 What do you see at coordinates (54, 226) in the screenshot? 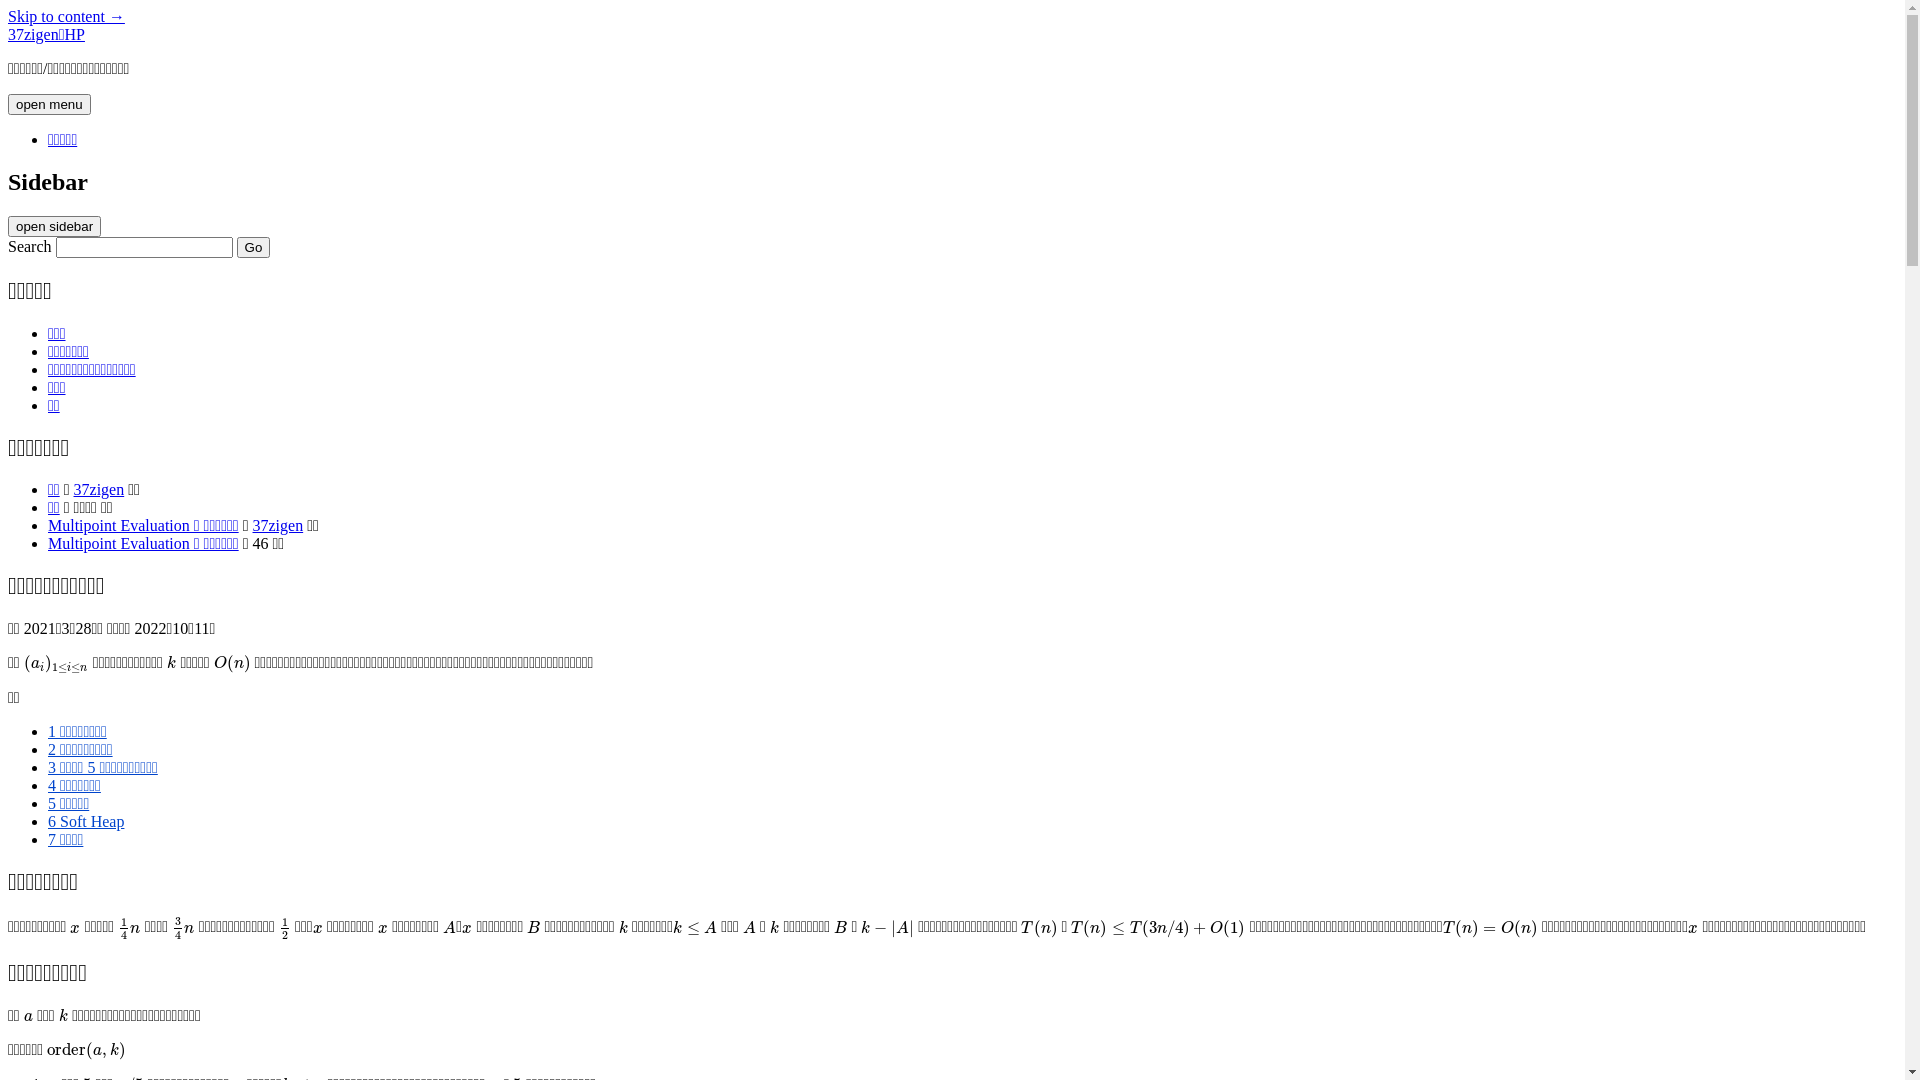
I see `open sidebar` at bounding box center [54, 226].